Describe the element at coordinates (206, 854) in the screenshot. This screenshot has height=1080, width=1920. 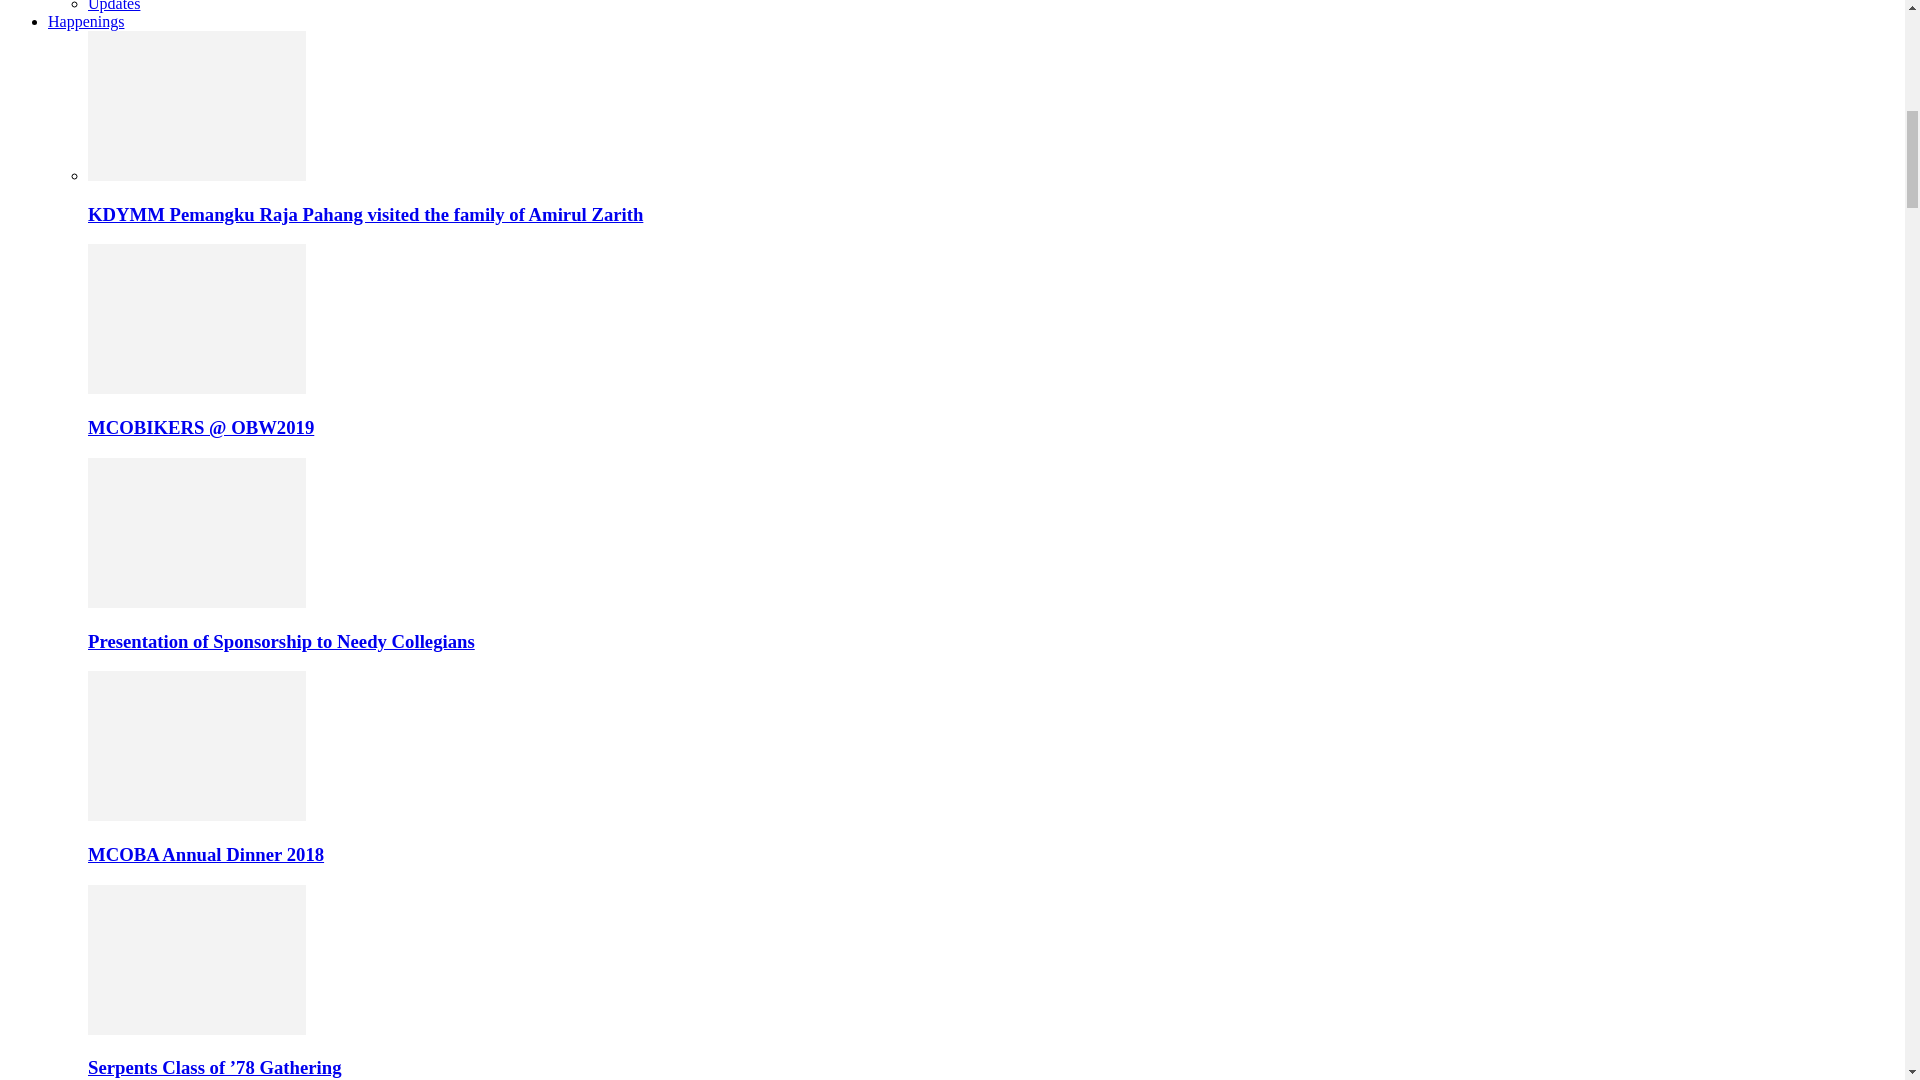
I see `MCOBA Annual Dinner 2018` at that location.